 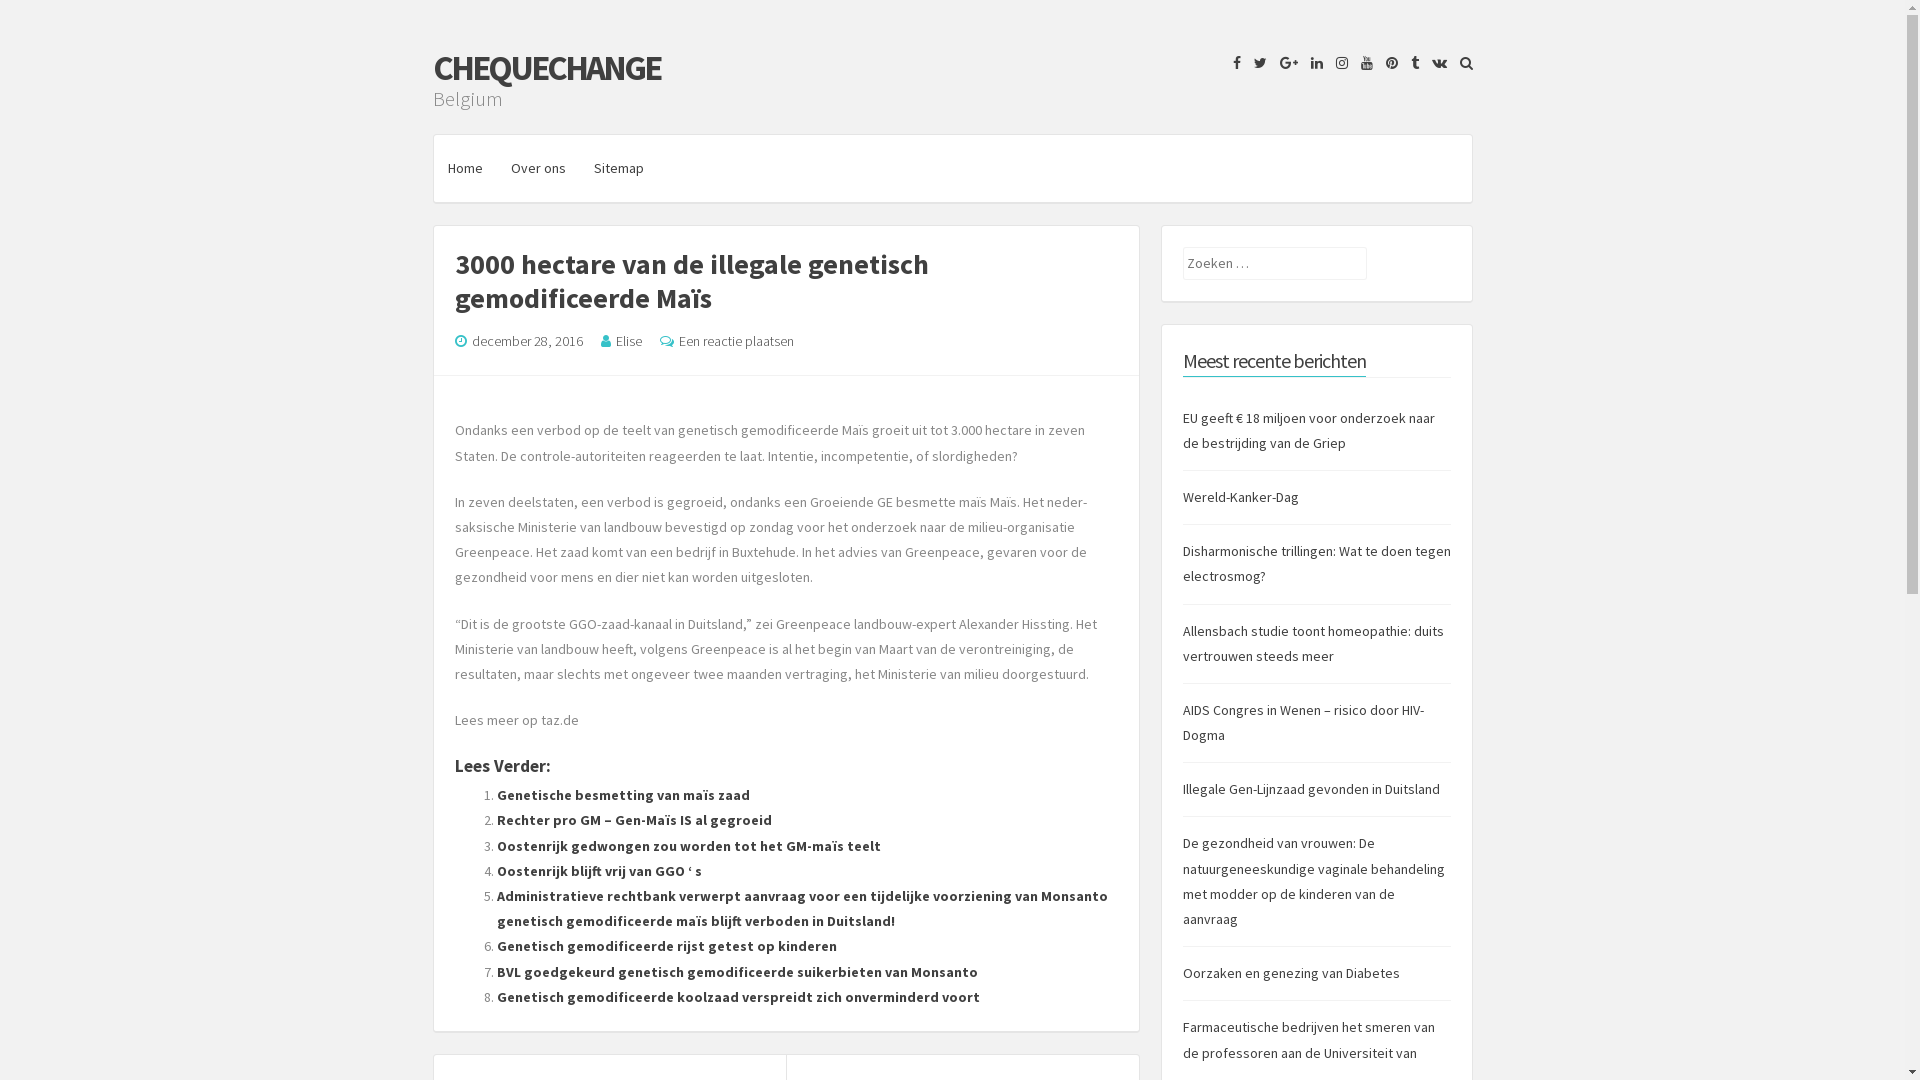 I want to click on Een reactie plaatsen, so click(x=736, y=341).